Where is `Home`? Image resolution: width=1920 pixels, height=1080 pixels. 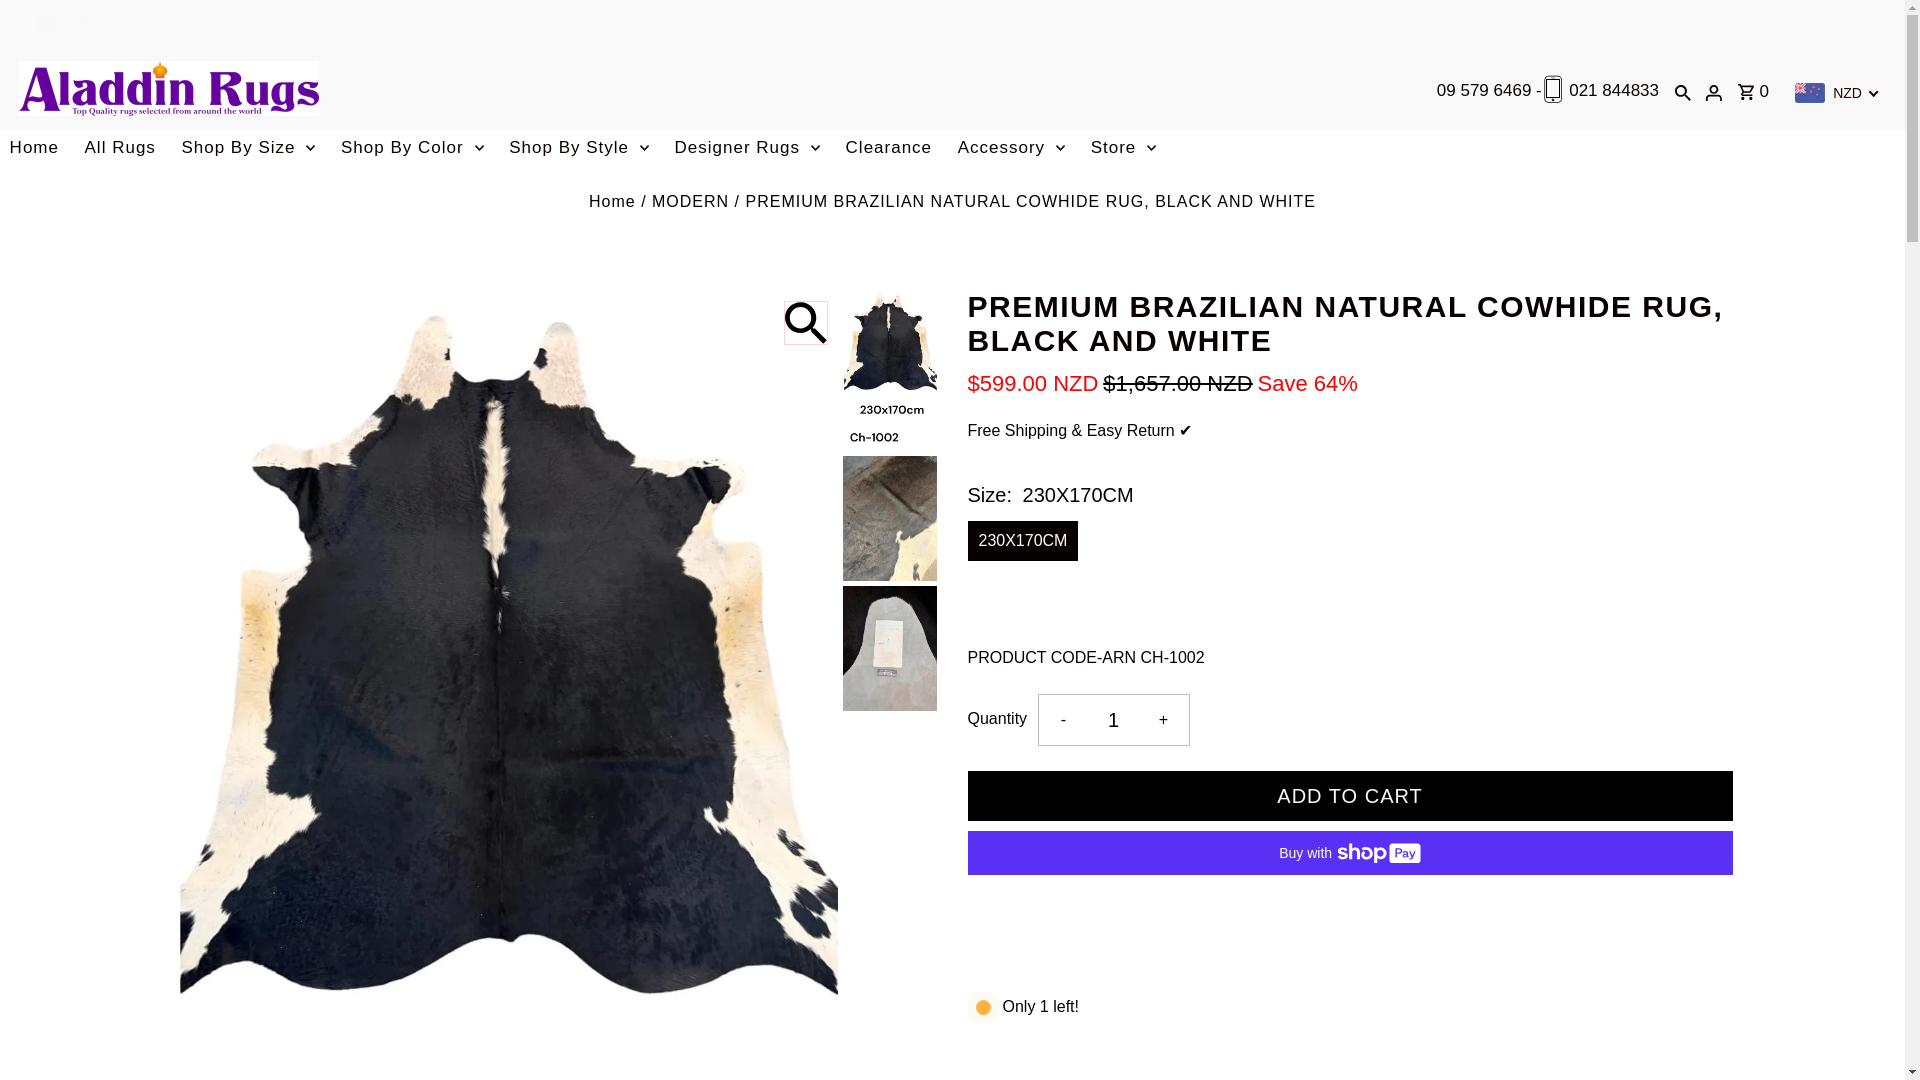 Home is located at coordinates (34, 148).